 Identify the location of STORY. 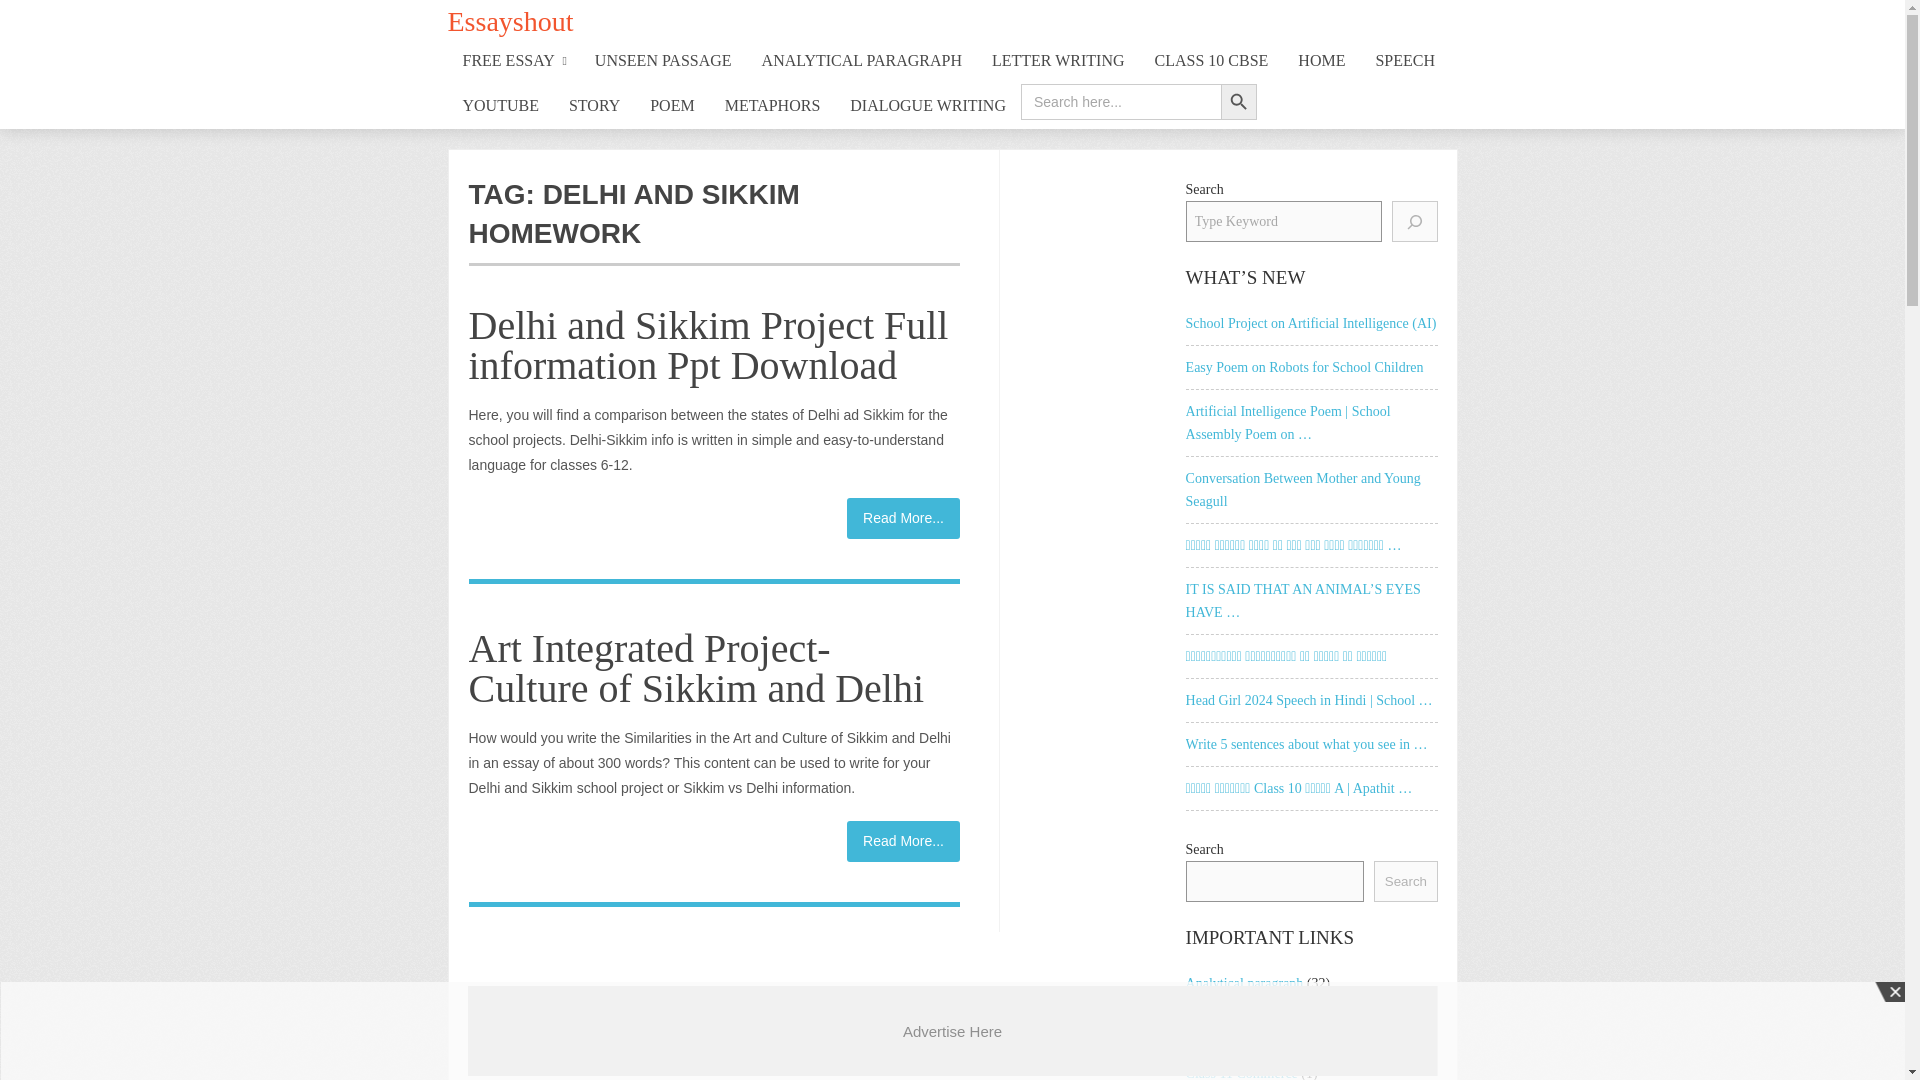
(594, 106).